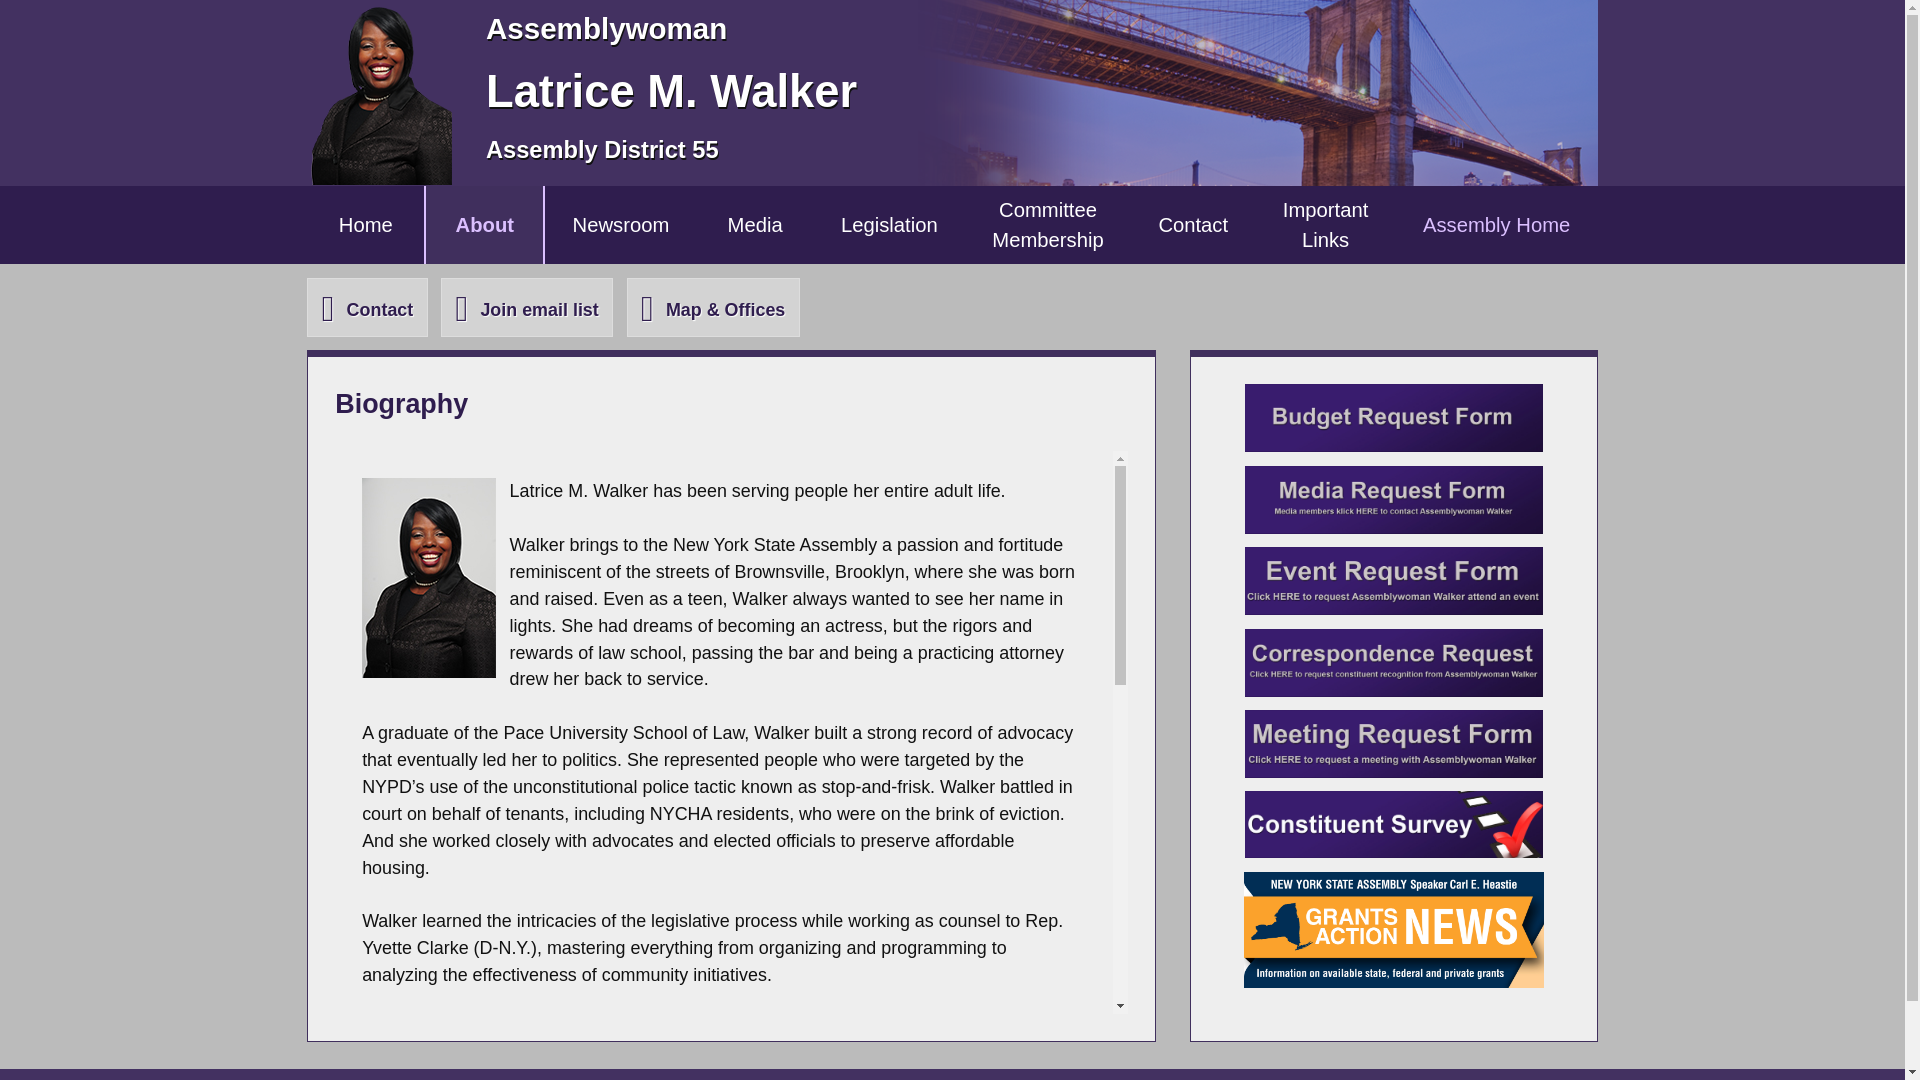 This screenshot has width=1920, height=1080. I want to click on Newsroom, so click(890, 224).